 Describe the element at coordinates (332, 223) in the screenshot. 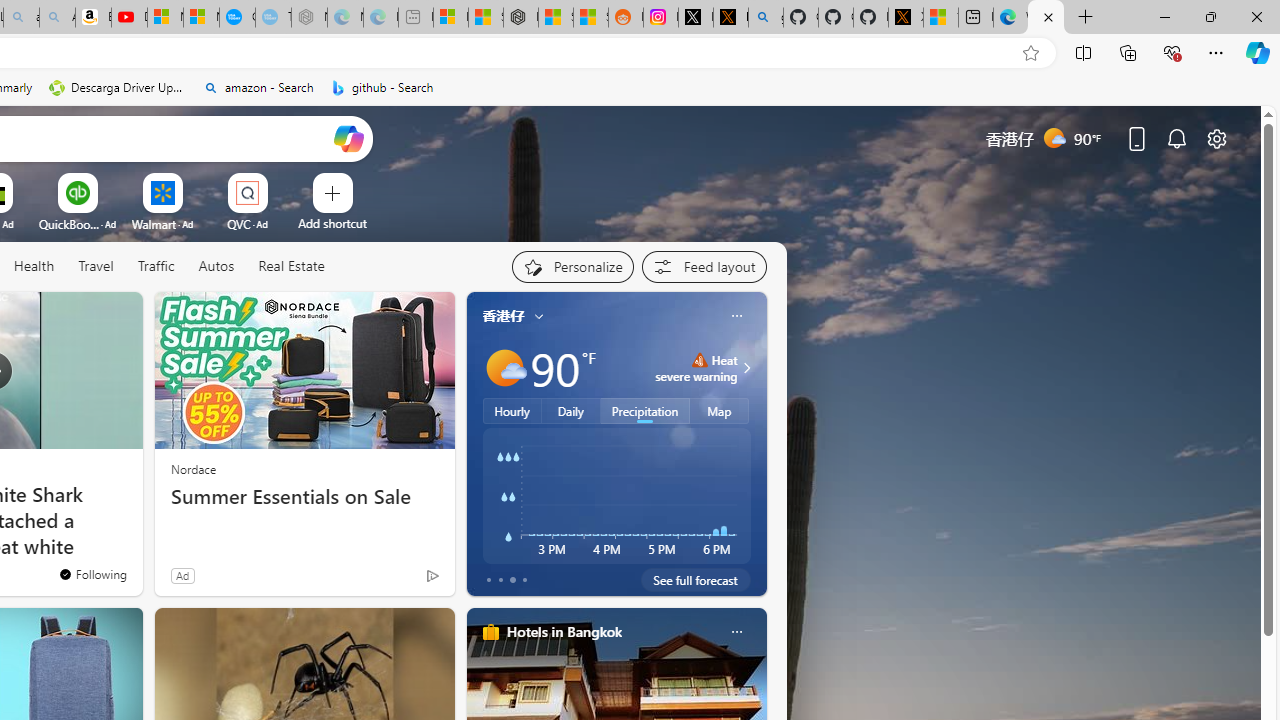

I see `Add a site` at that location.